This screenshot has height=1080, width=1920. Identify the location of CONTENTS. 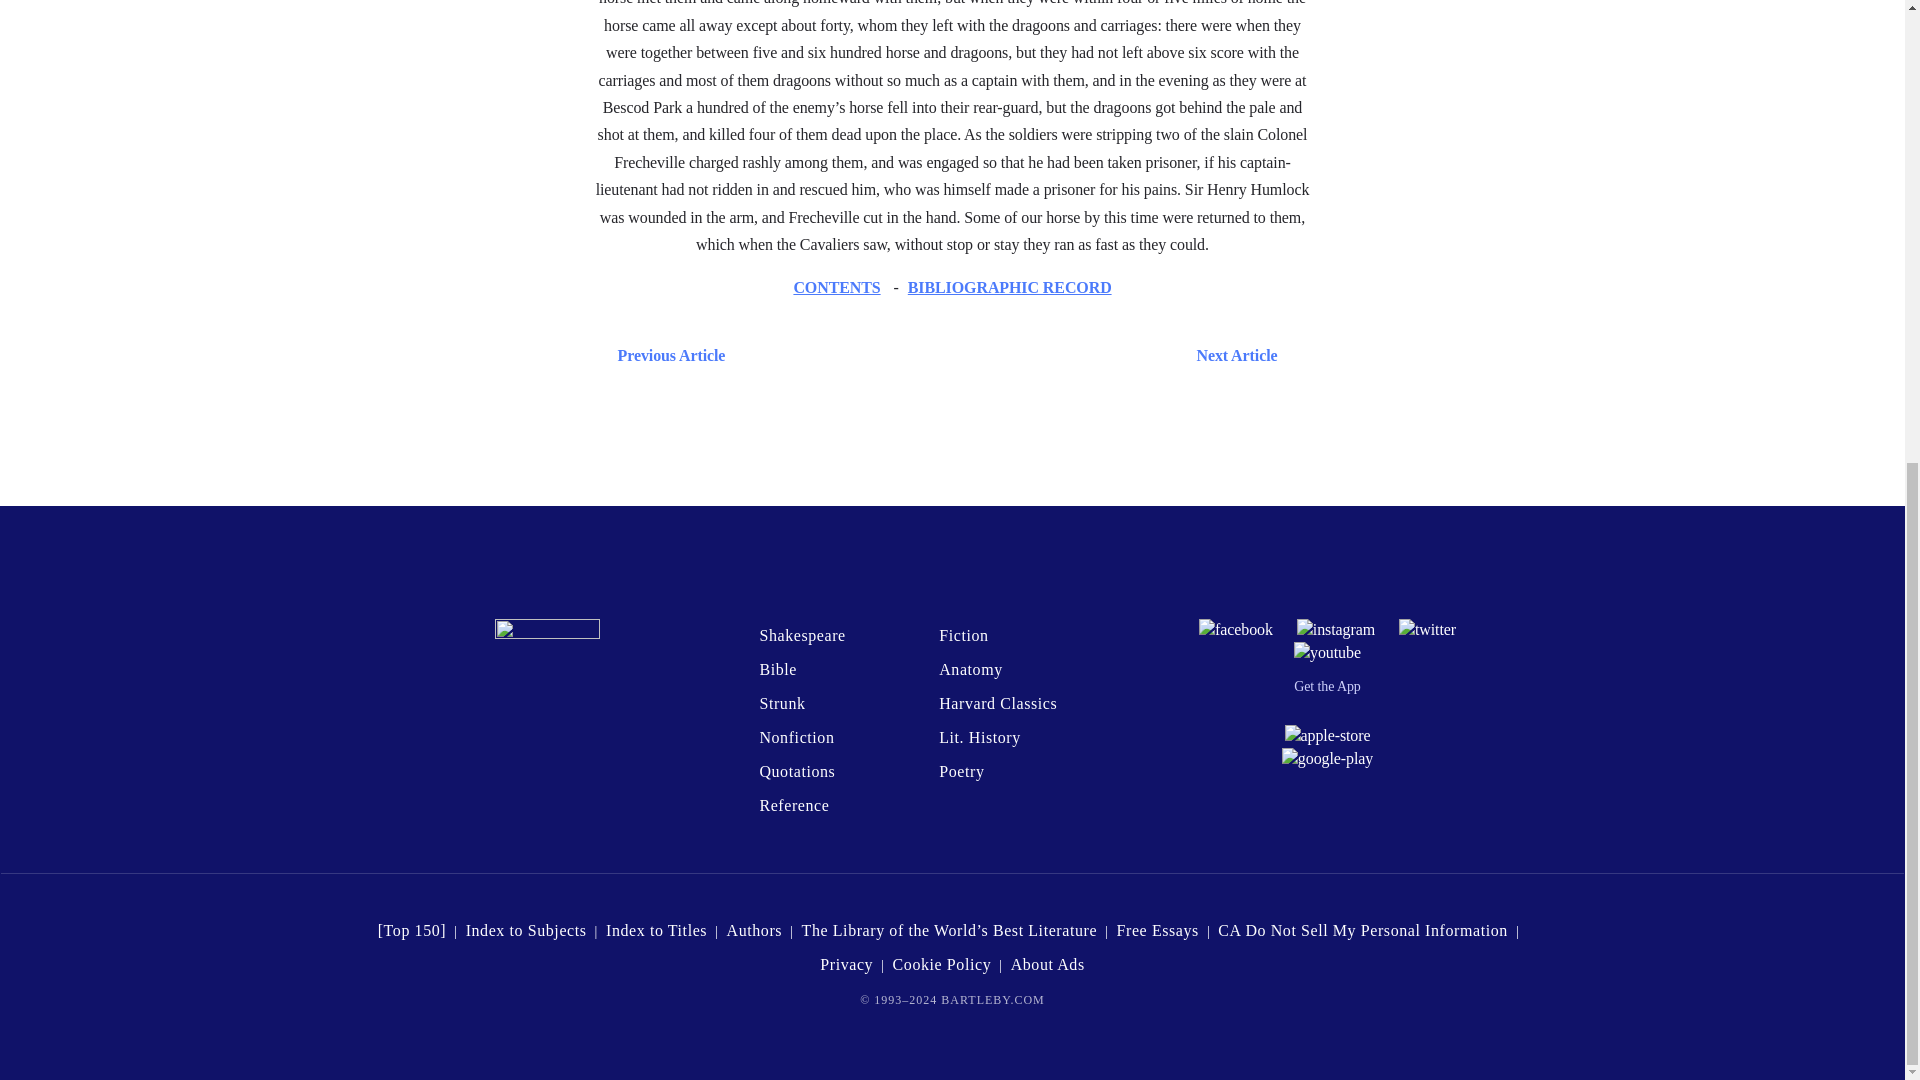
(836, 286).